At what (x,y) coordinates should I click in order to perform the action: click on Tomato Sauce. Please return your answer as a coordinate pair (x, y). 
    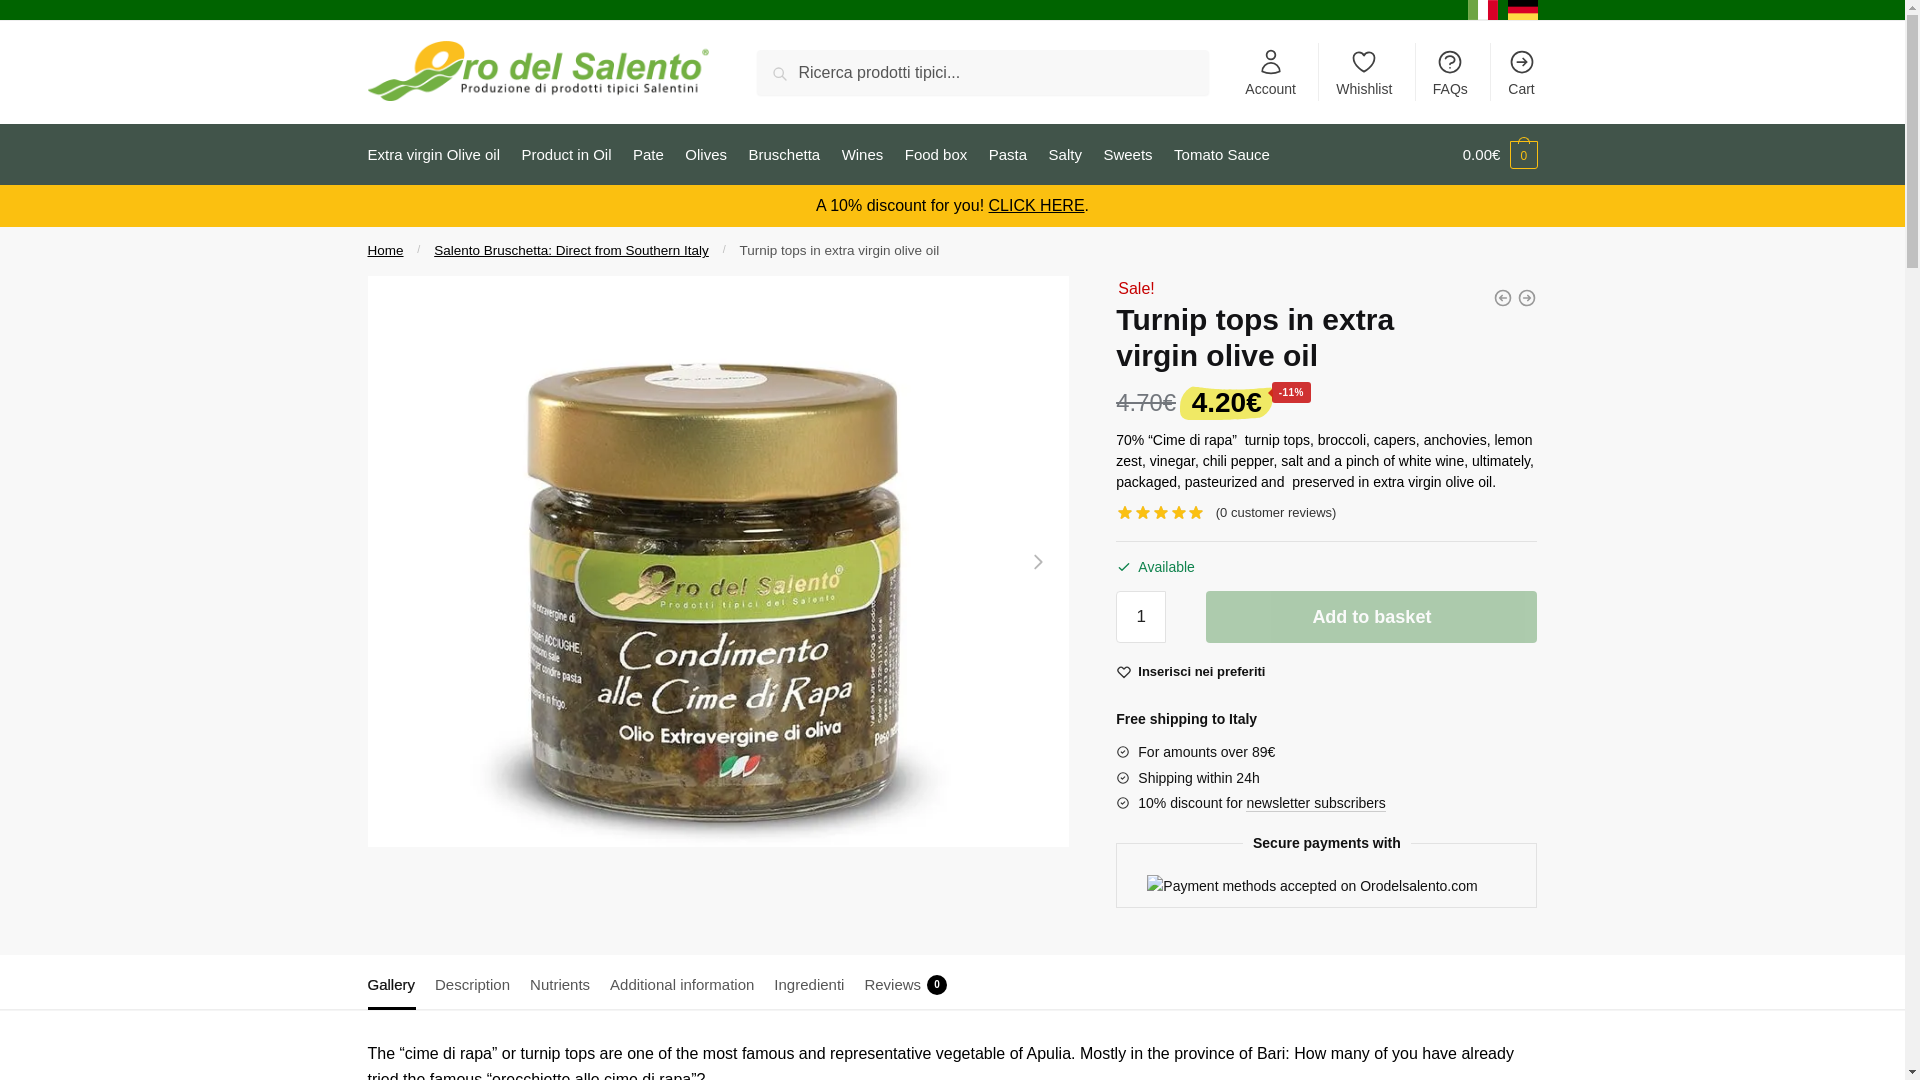
    Looking at the image, I should click on (1222, 154).